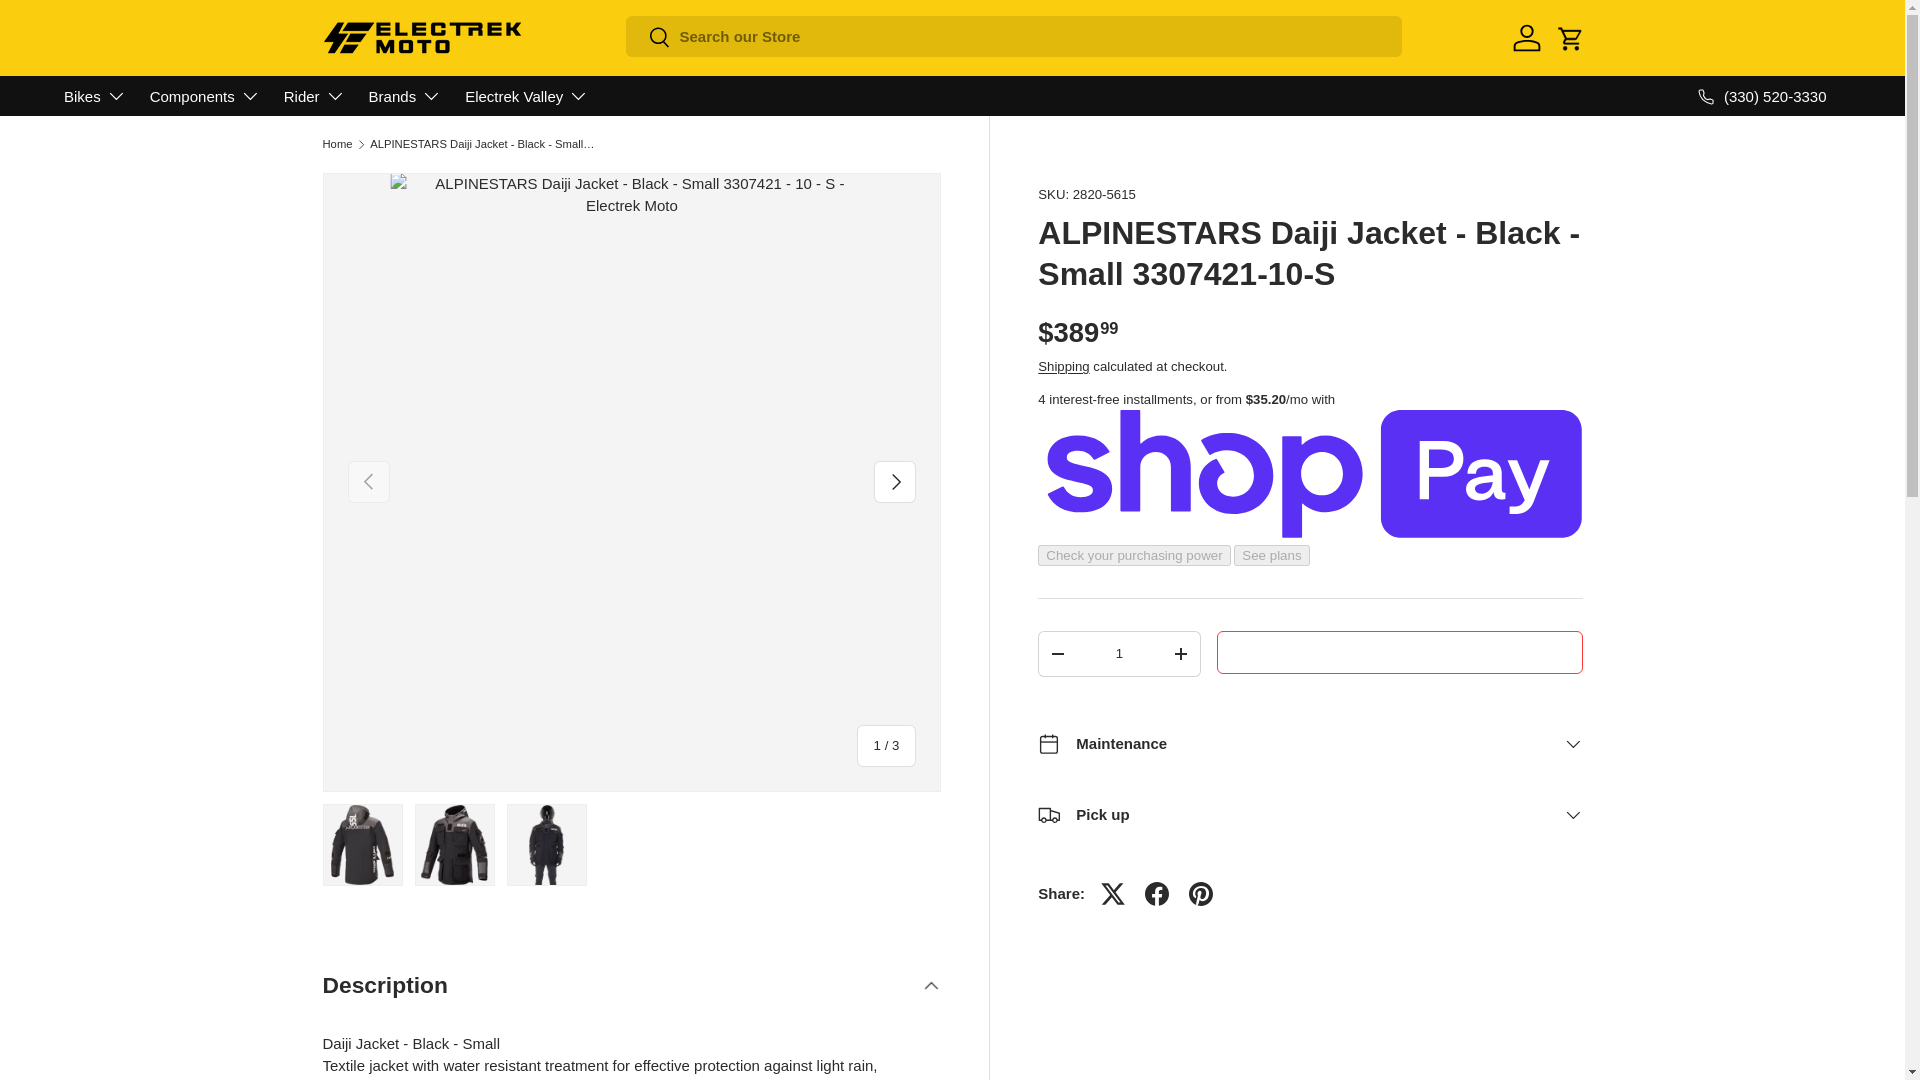 The image size is (1920, 1080). I want to click on Skip to content, so click(90, 28).